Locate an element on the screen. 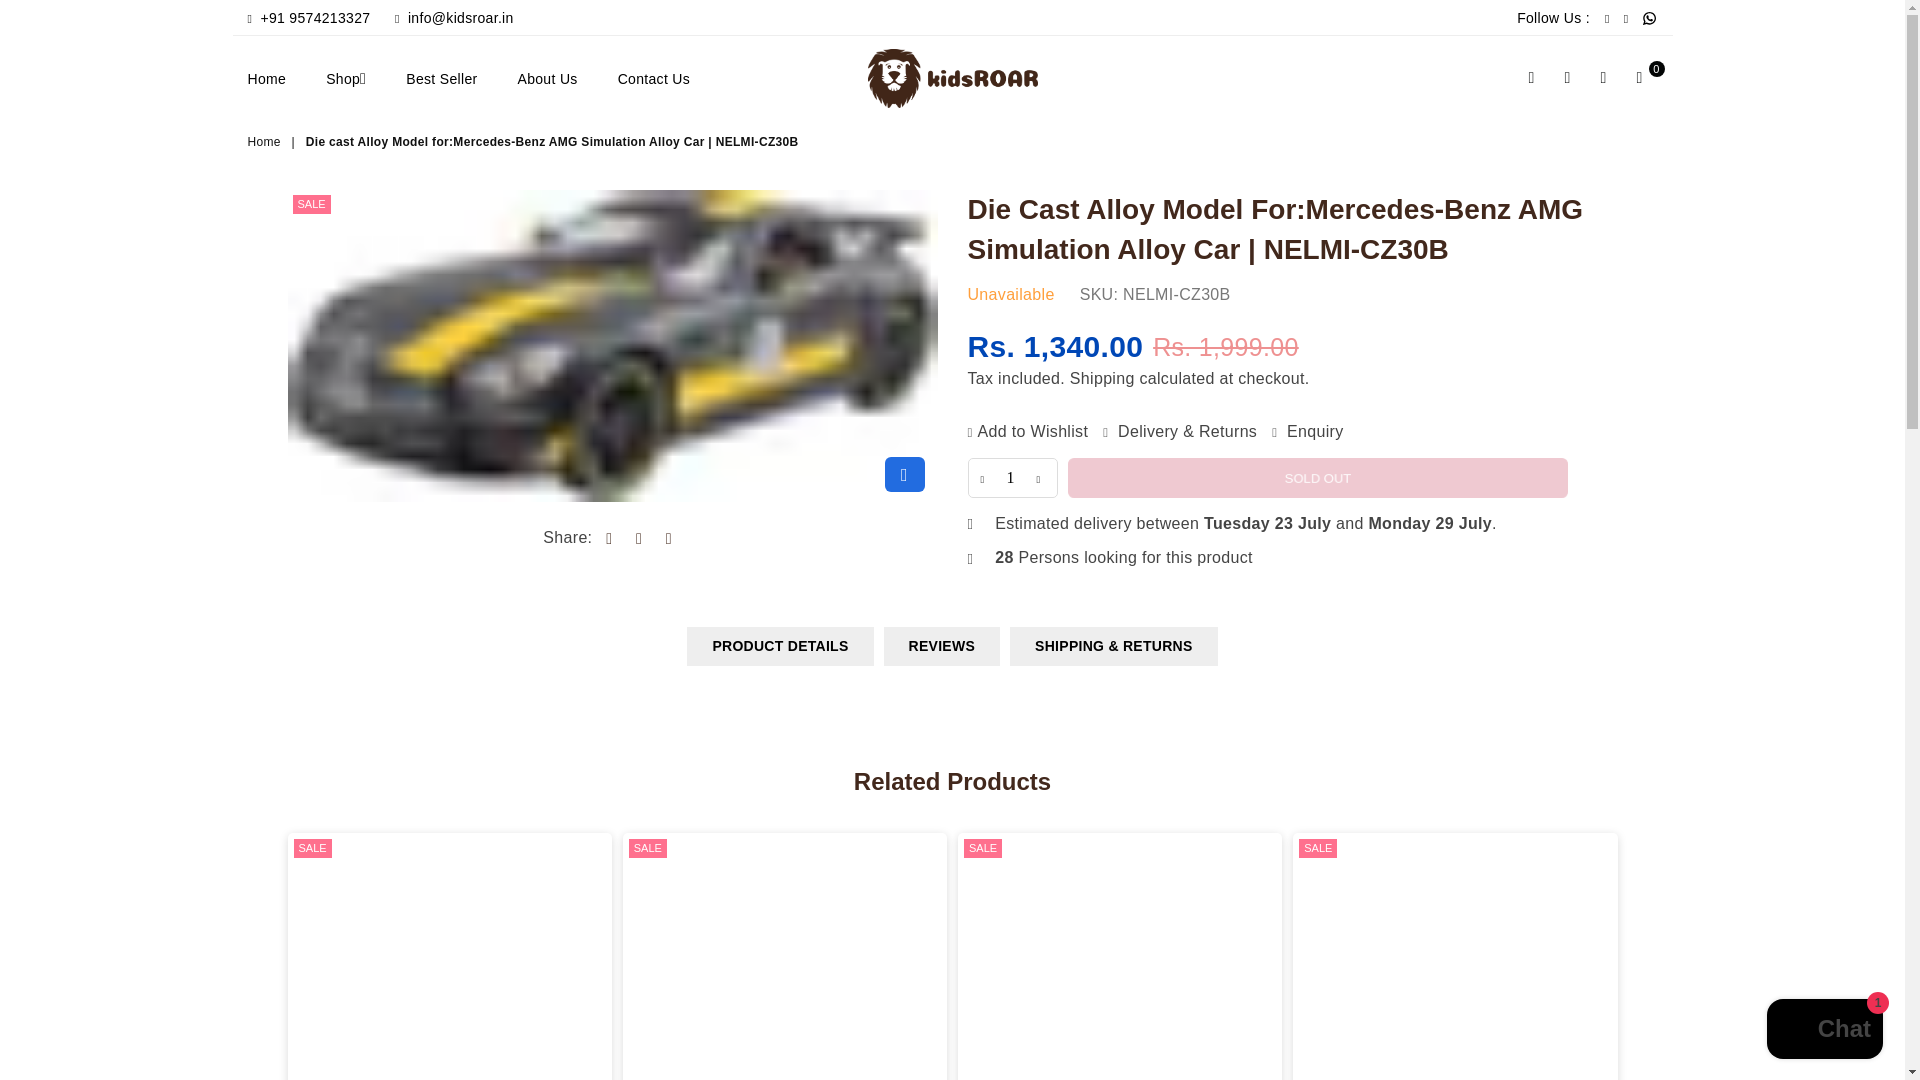  Facebook is located at coordinates (1606, 18).